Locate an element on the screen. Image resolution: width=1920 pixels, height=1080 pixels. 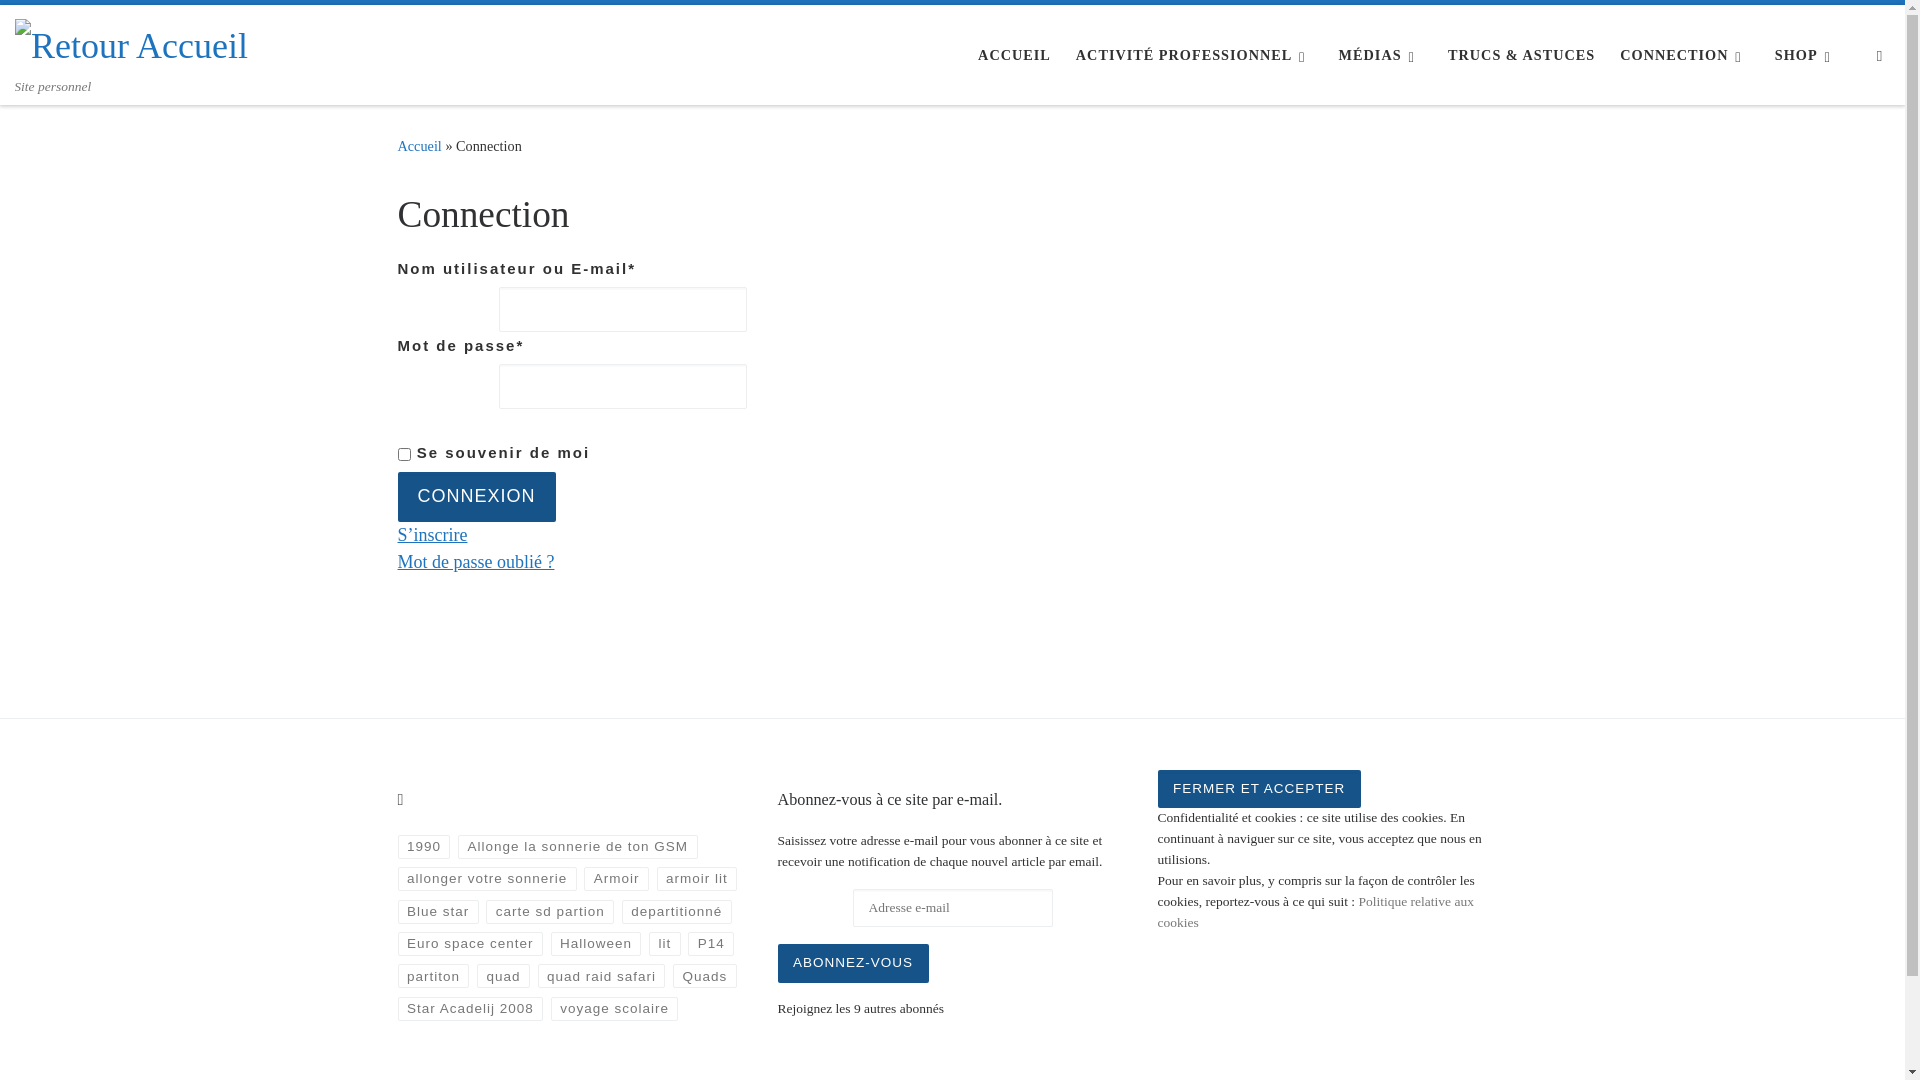
quad is located at coordinates (504, 976).